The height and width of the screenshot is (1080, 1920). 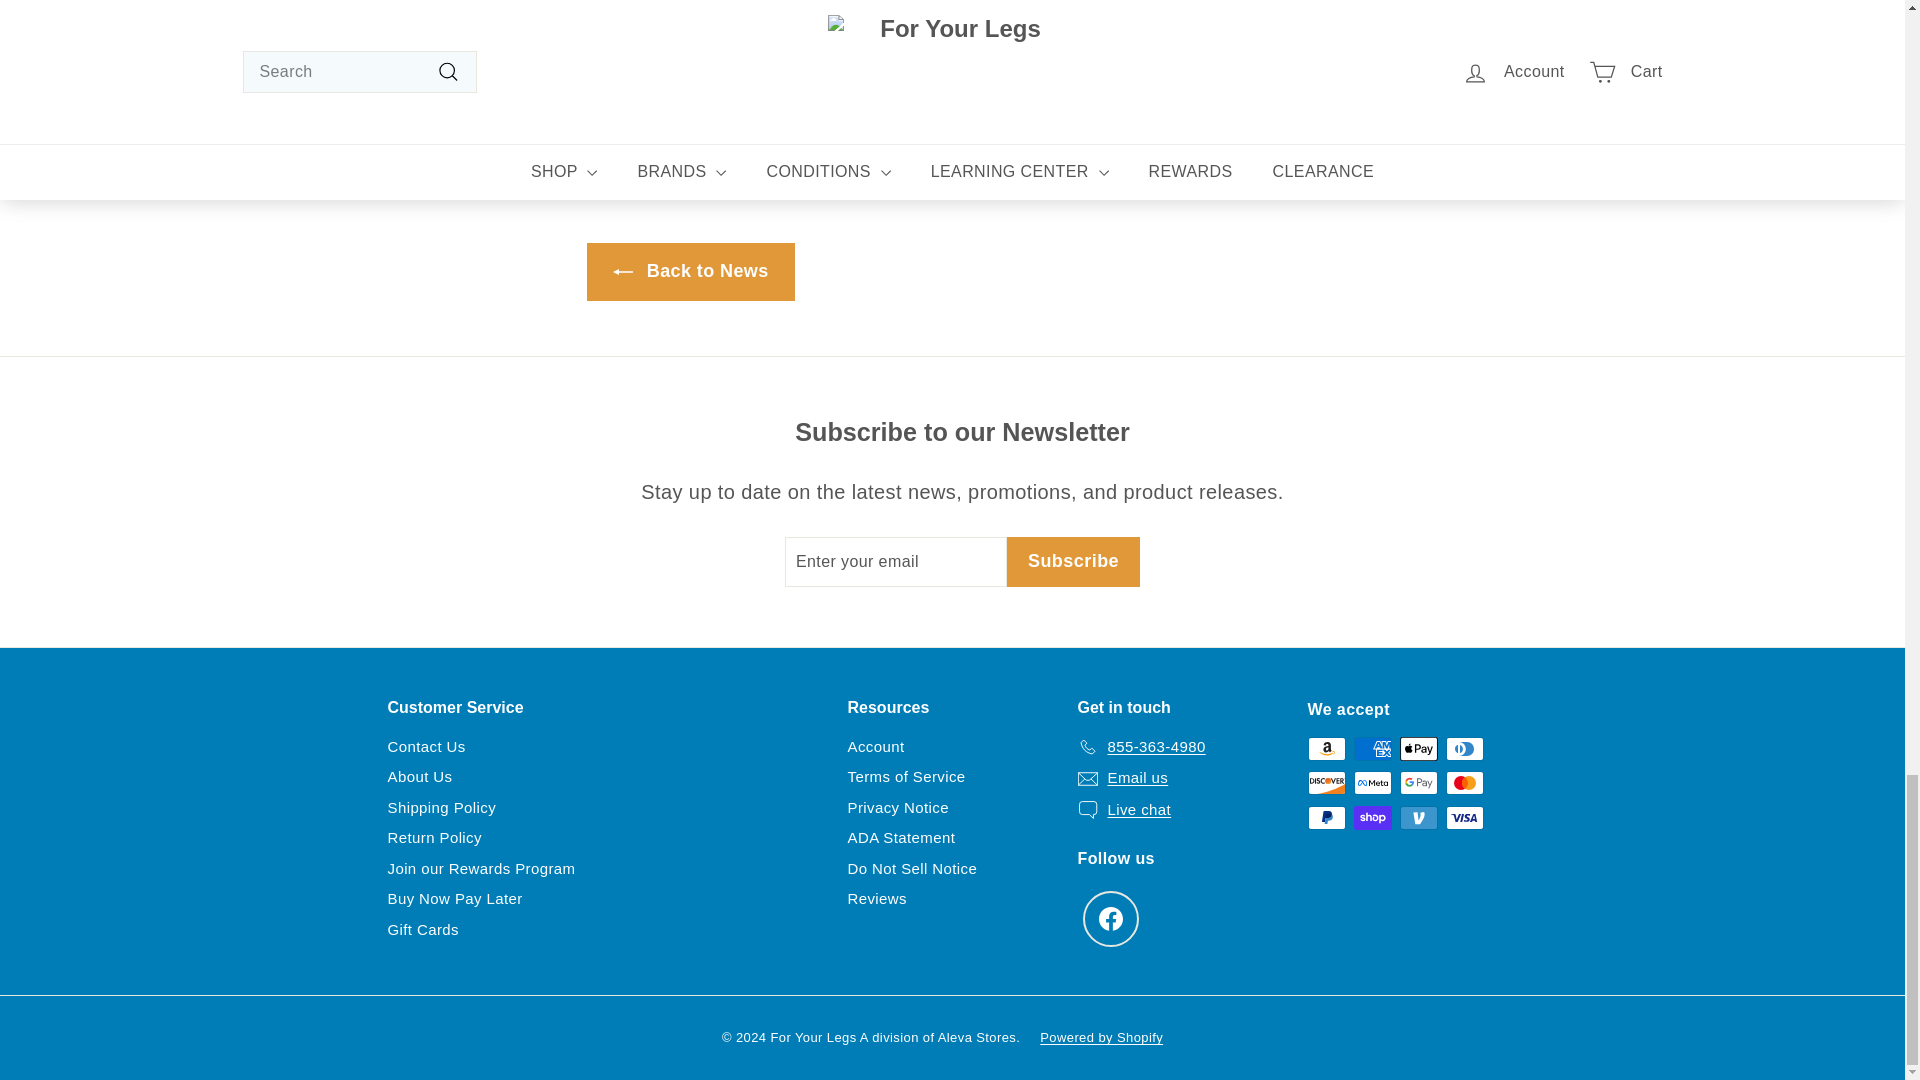 What do you see at coordinates (1326, 782) in the screenshot?
I see `Discover` at bounding box center [1326, 782].